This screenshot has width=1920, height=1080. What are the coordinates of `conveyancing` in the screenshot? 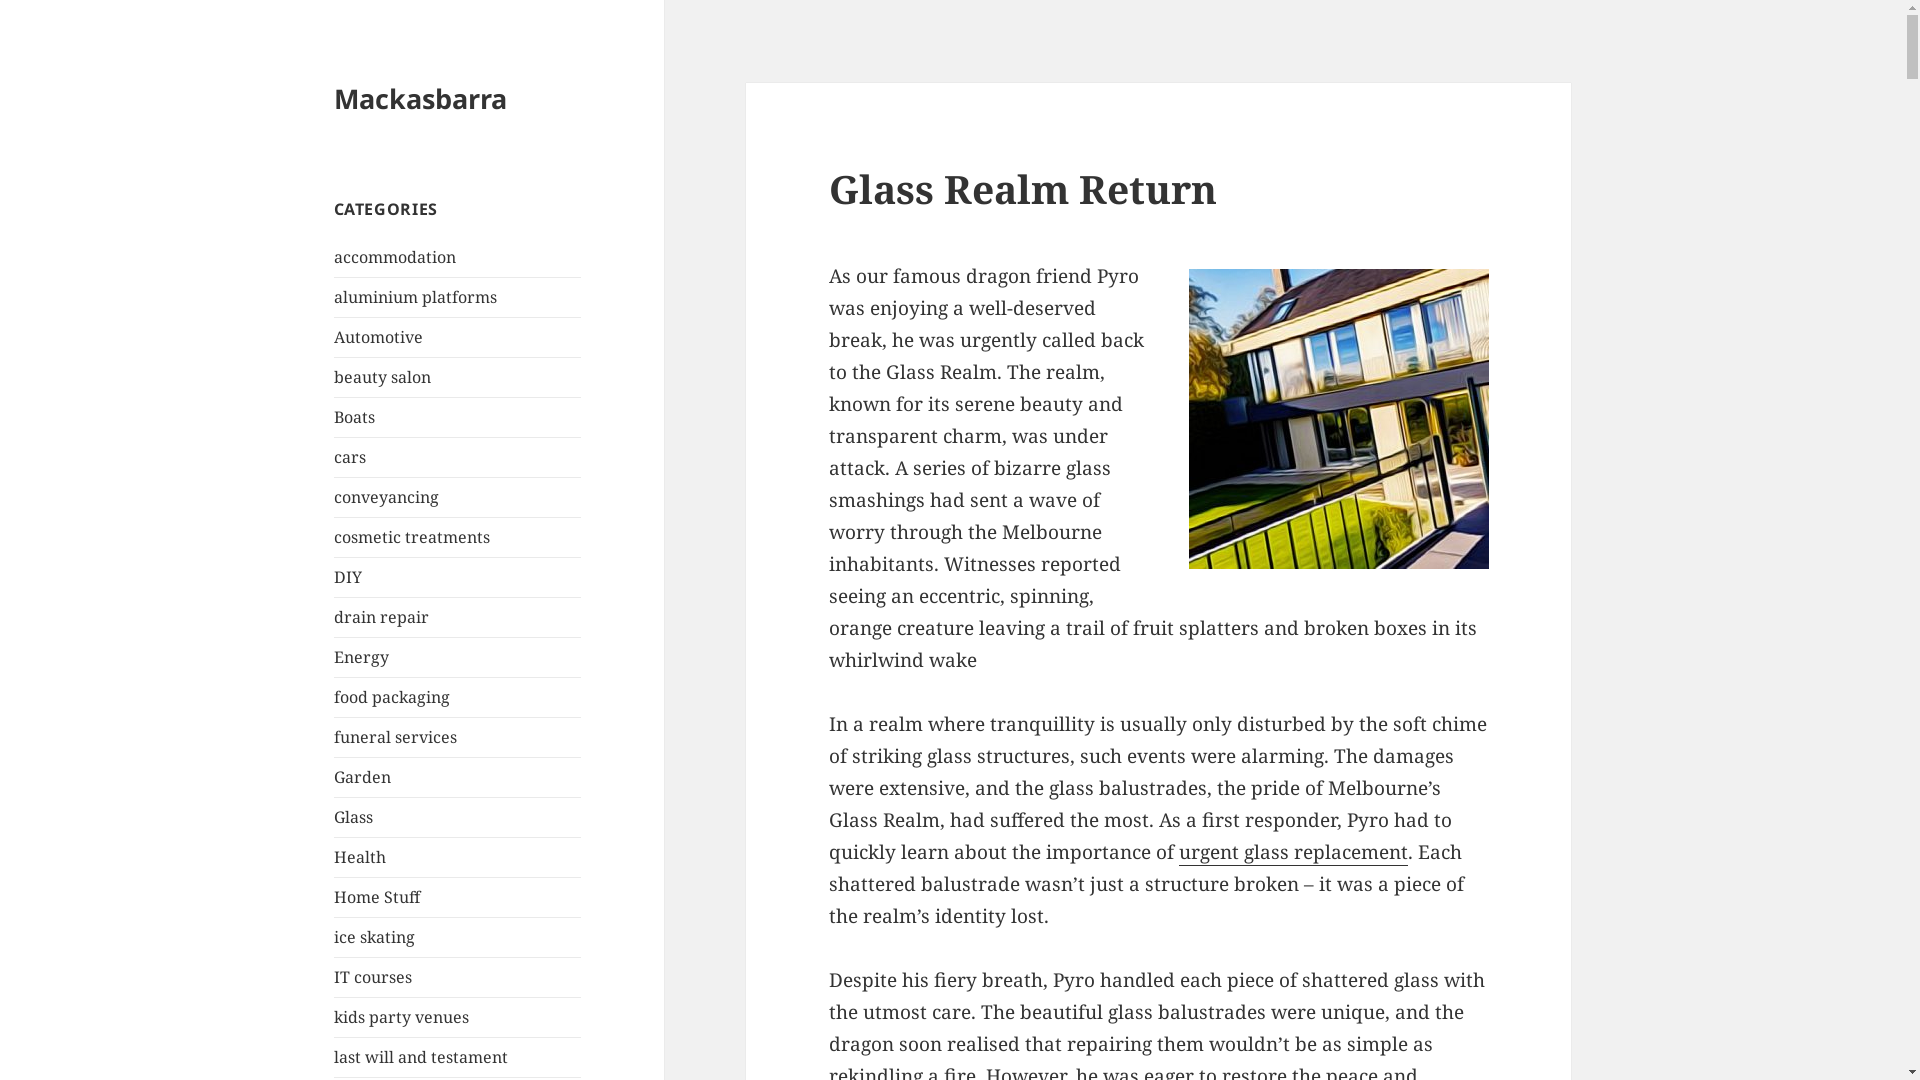 It's located at (386, 497).